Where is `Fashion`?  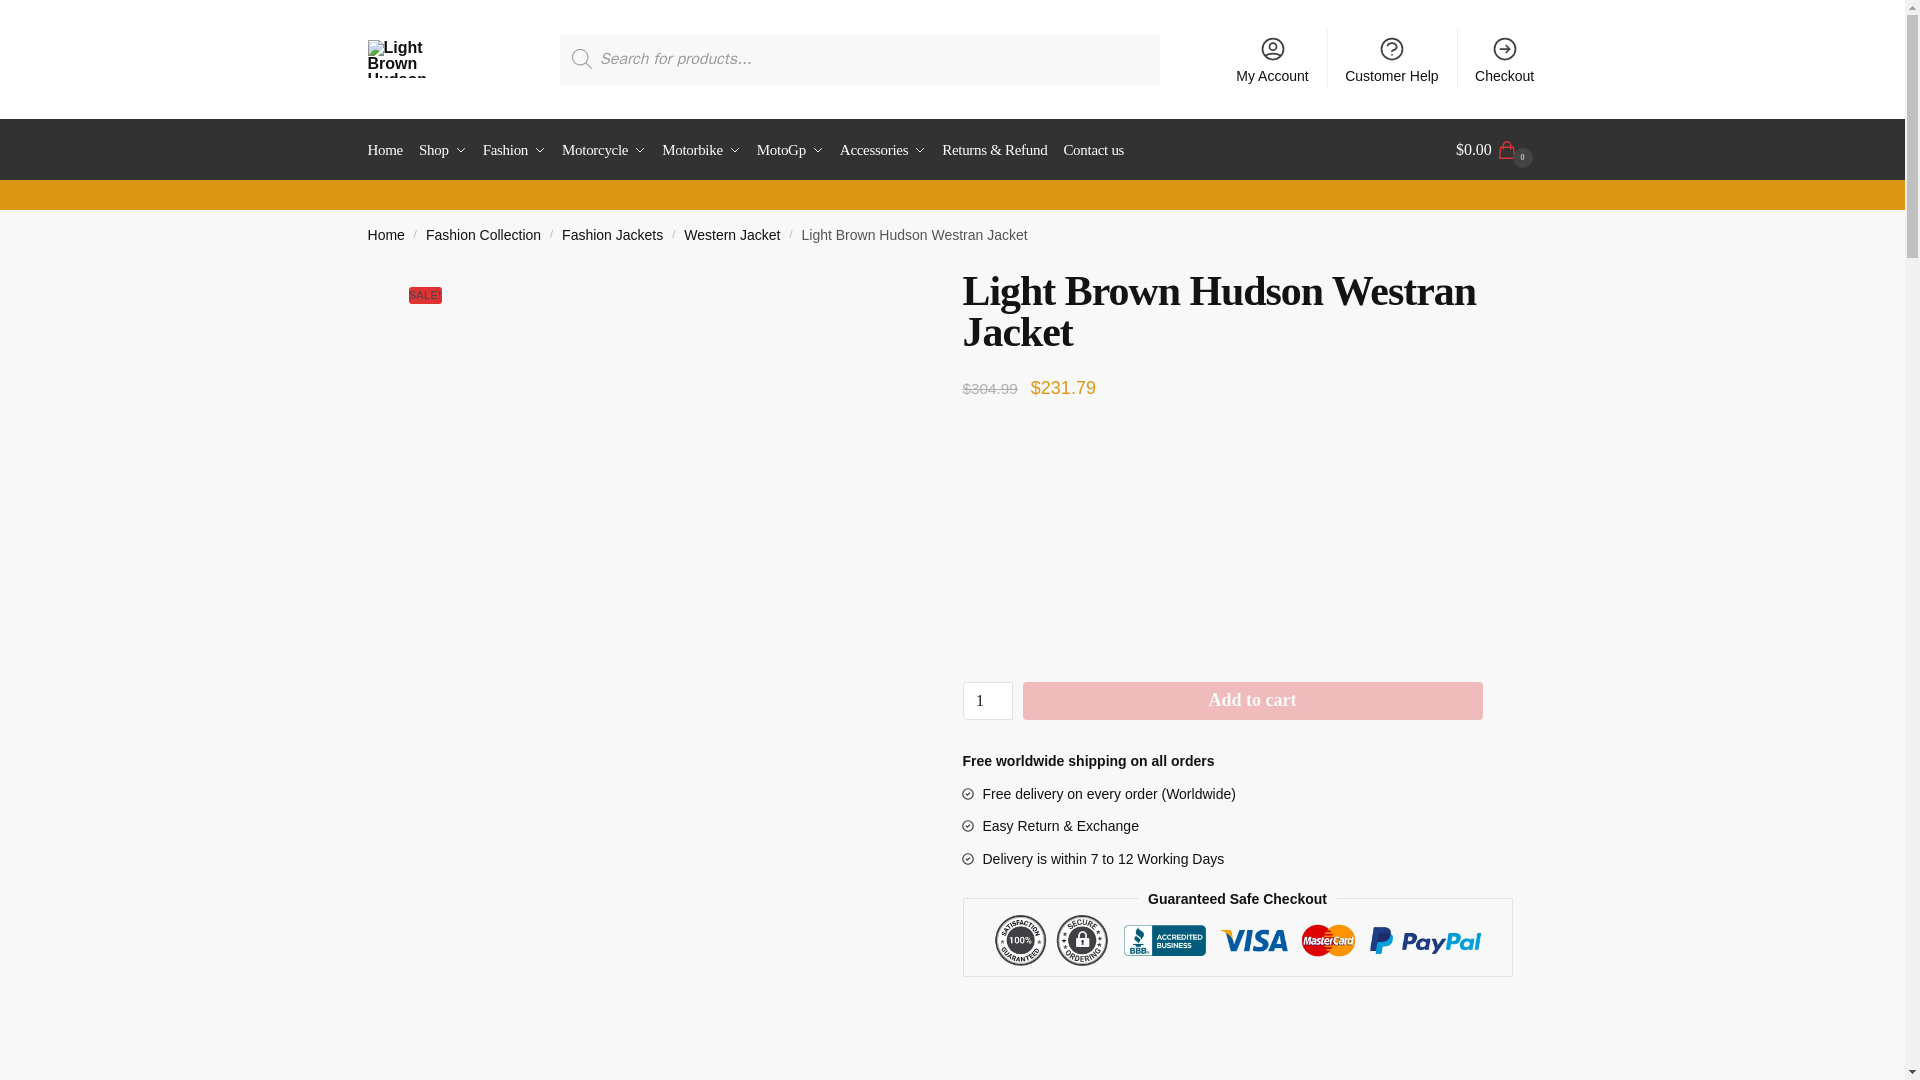
Fashion is located at coordinates (513, 150).